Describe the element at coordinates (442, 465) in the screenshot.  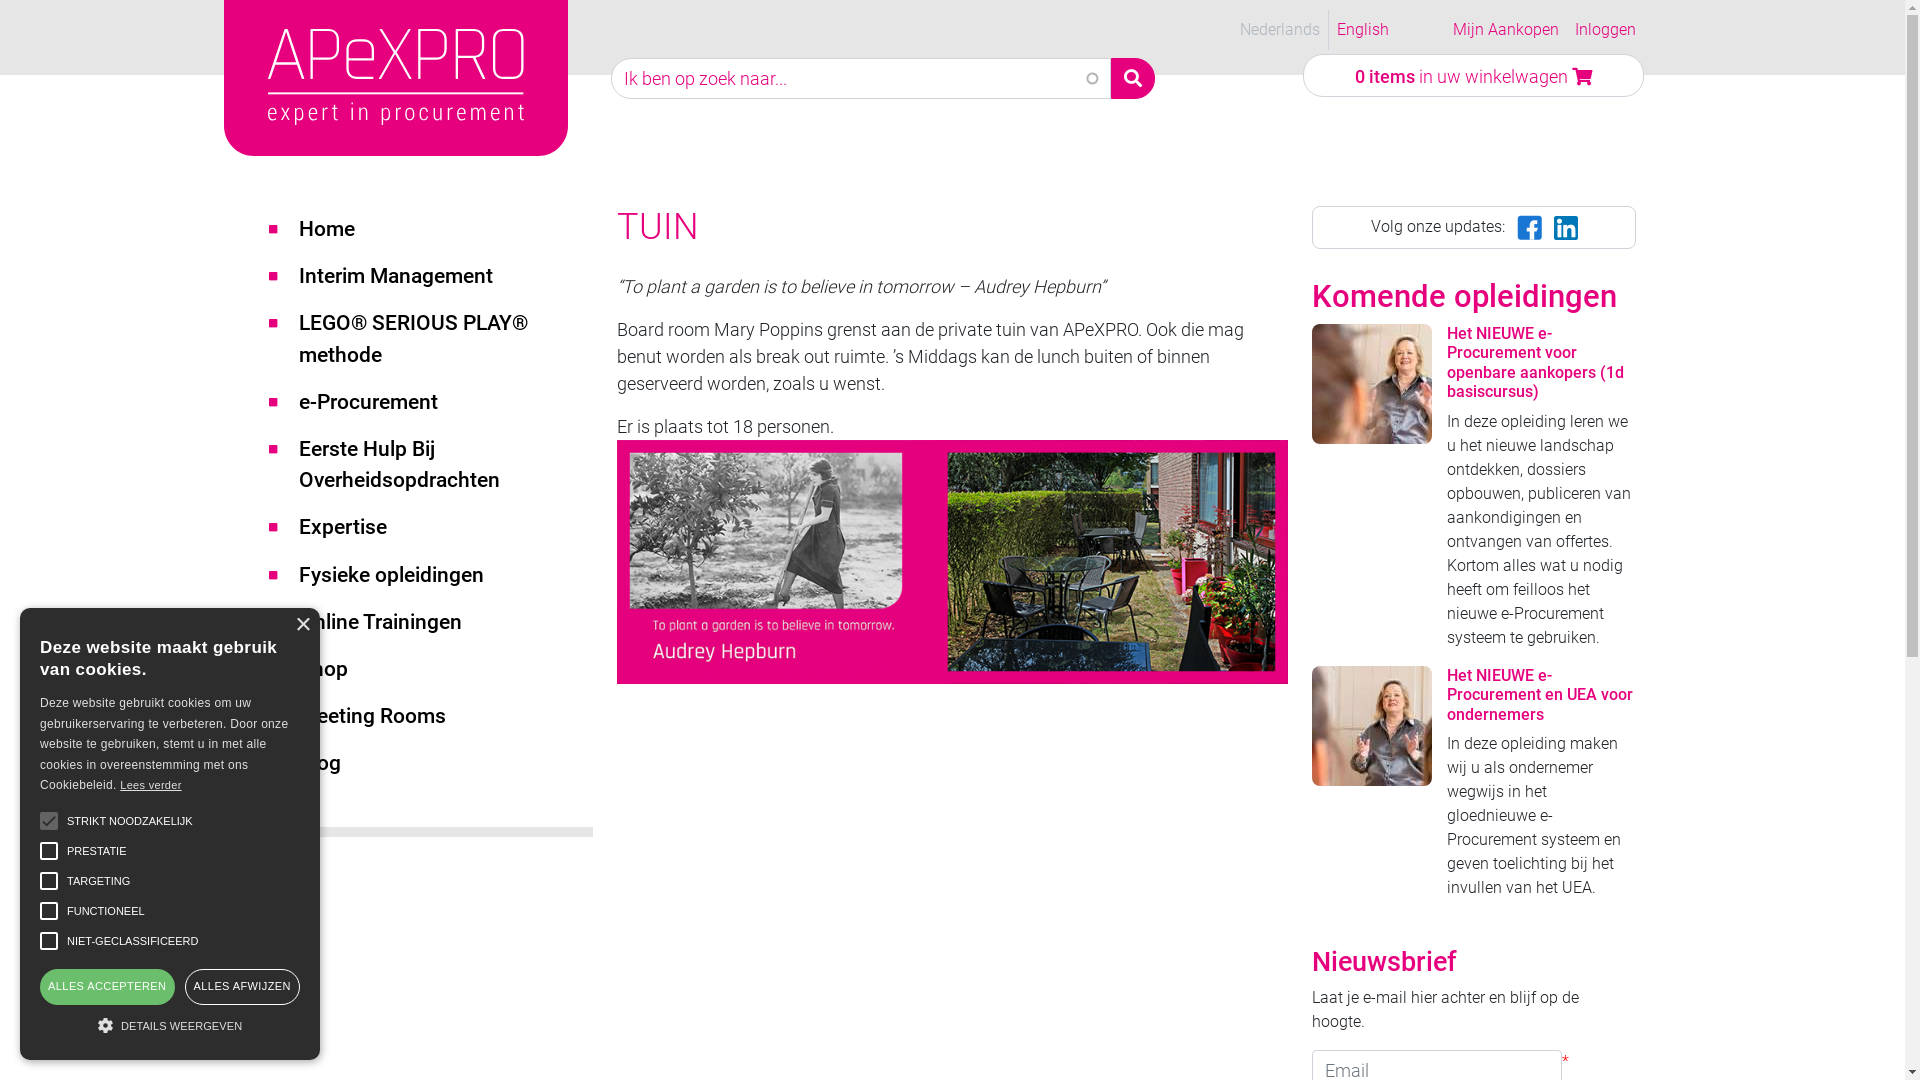
I see `Eerste Hulp Bij Overheidsopdrachten` at that location.